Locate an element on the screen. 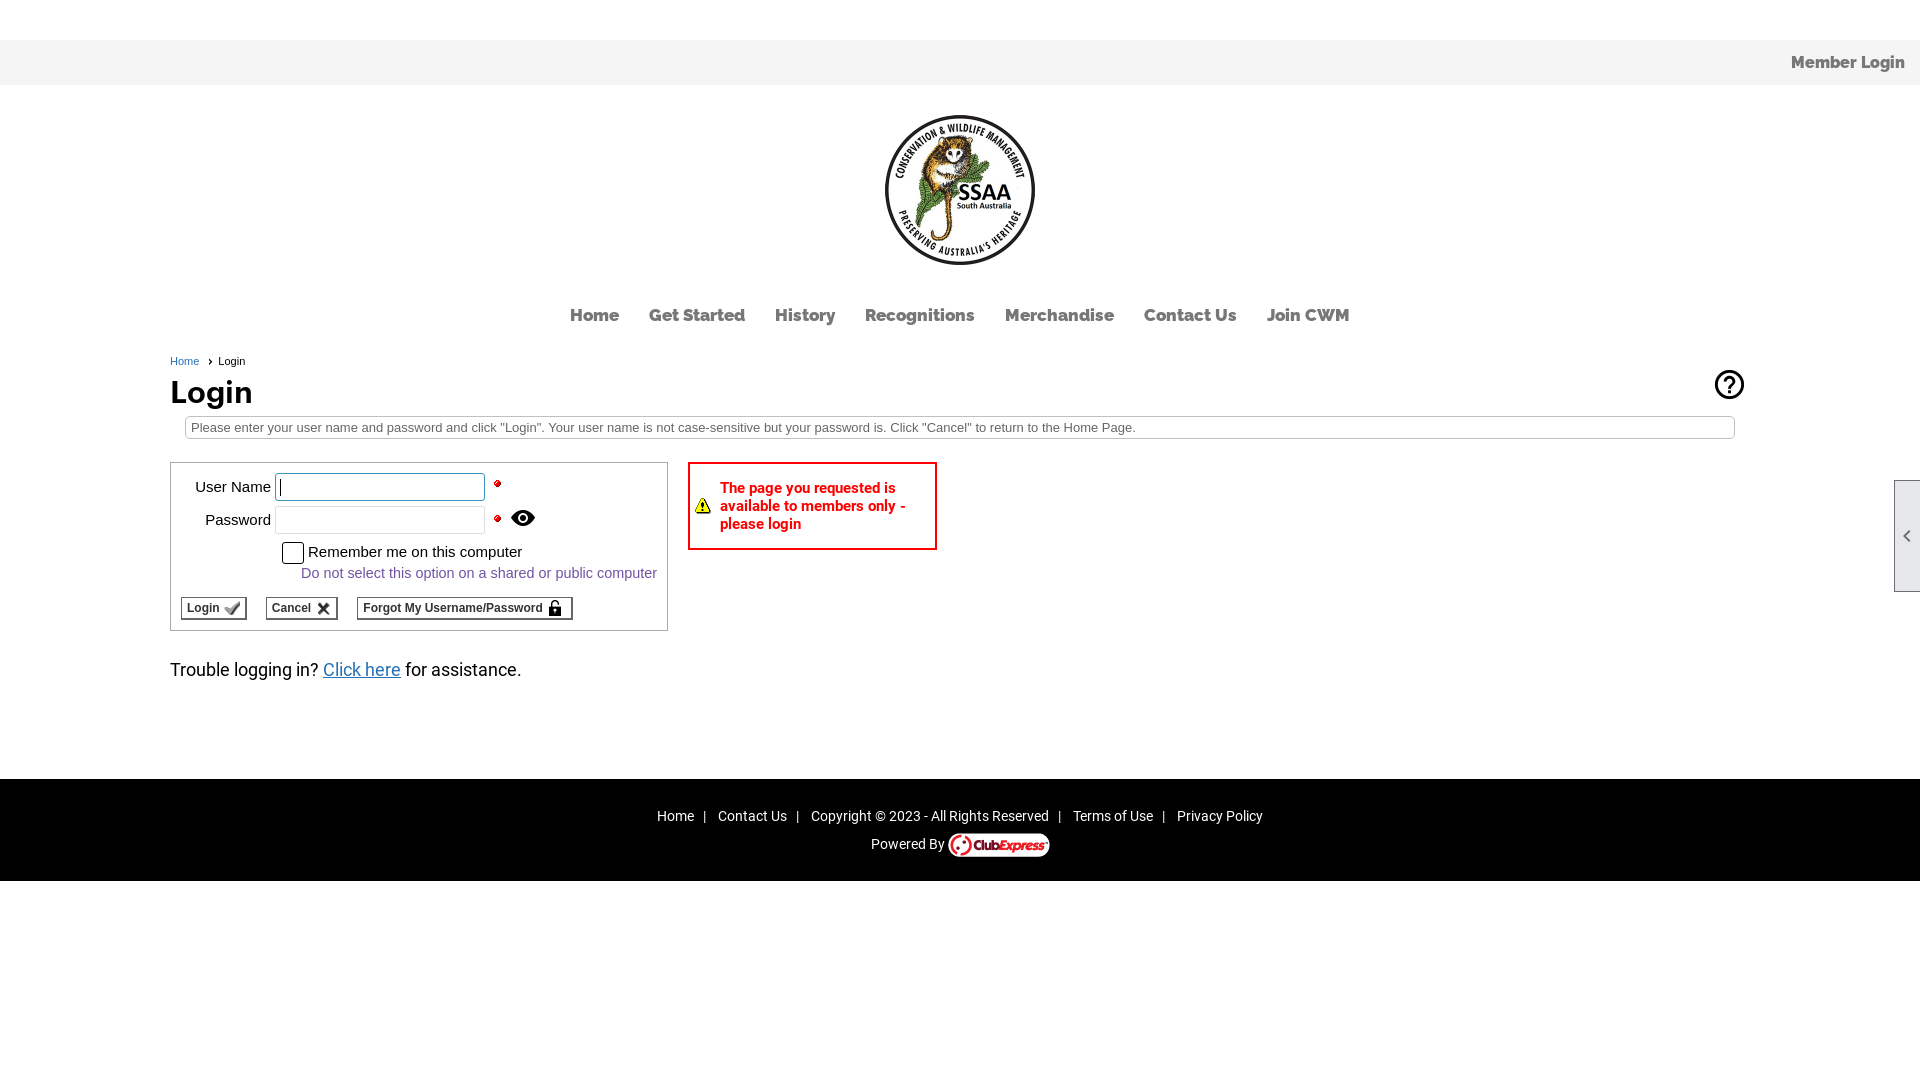 The width and height of the screenshot is (1920, 1080). Powered By  is located at coordinates (960, 844).